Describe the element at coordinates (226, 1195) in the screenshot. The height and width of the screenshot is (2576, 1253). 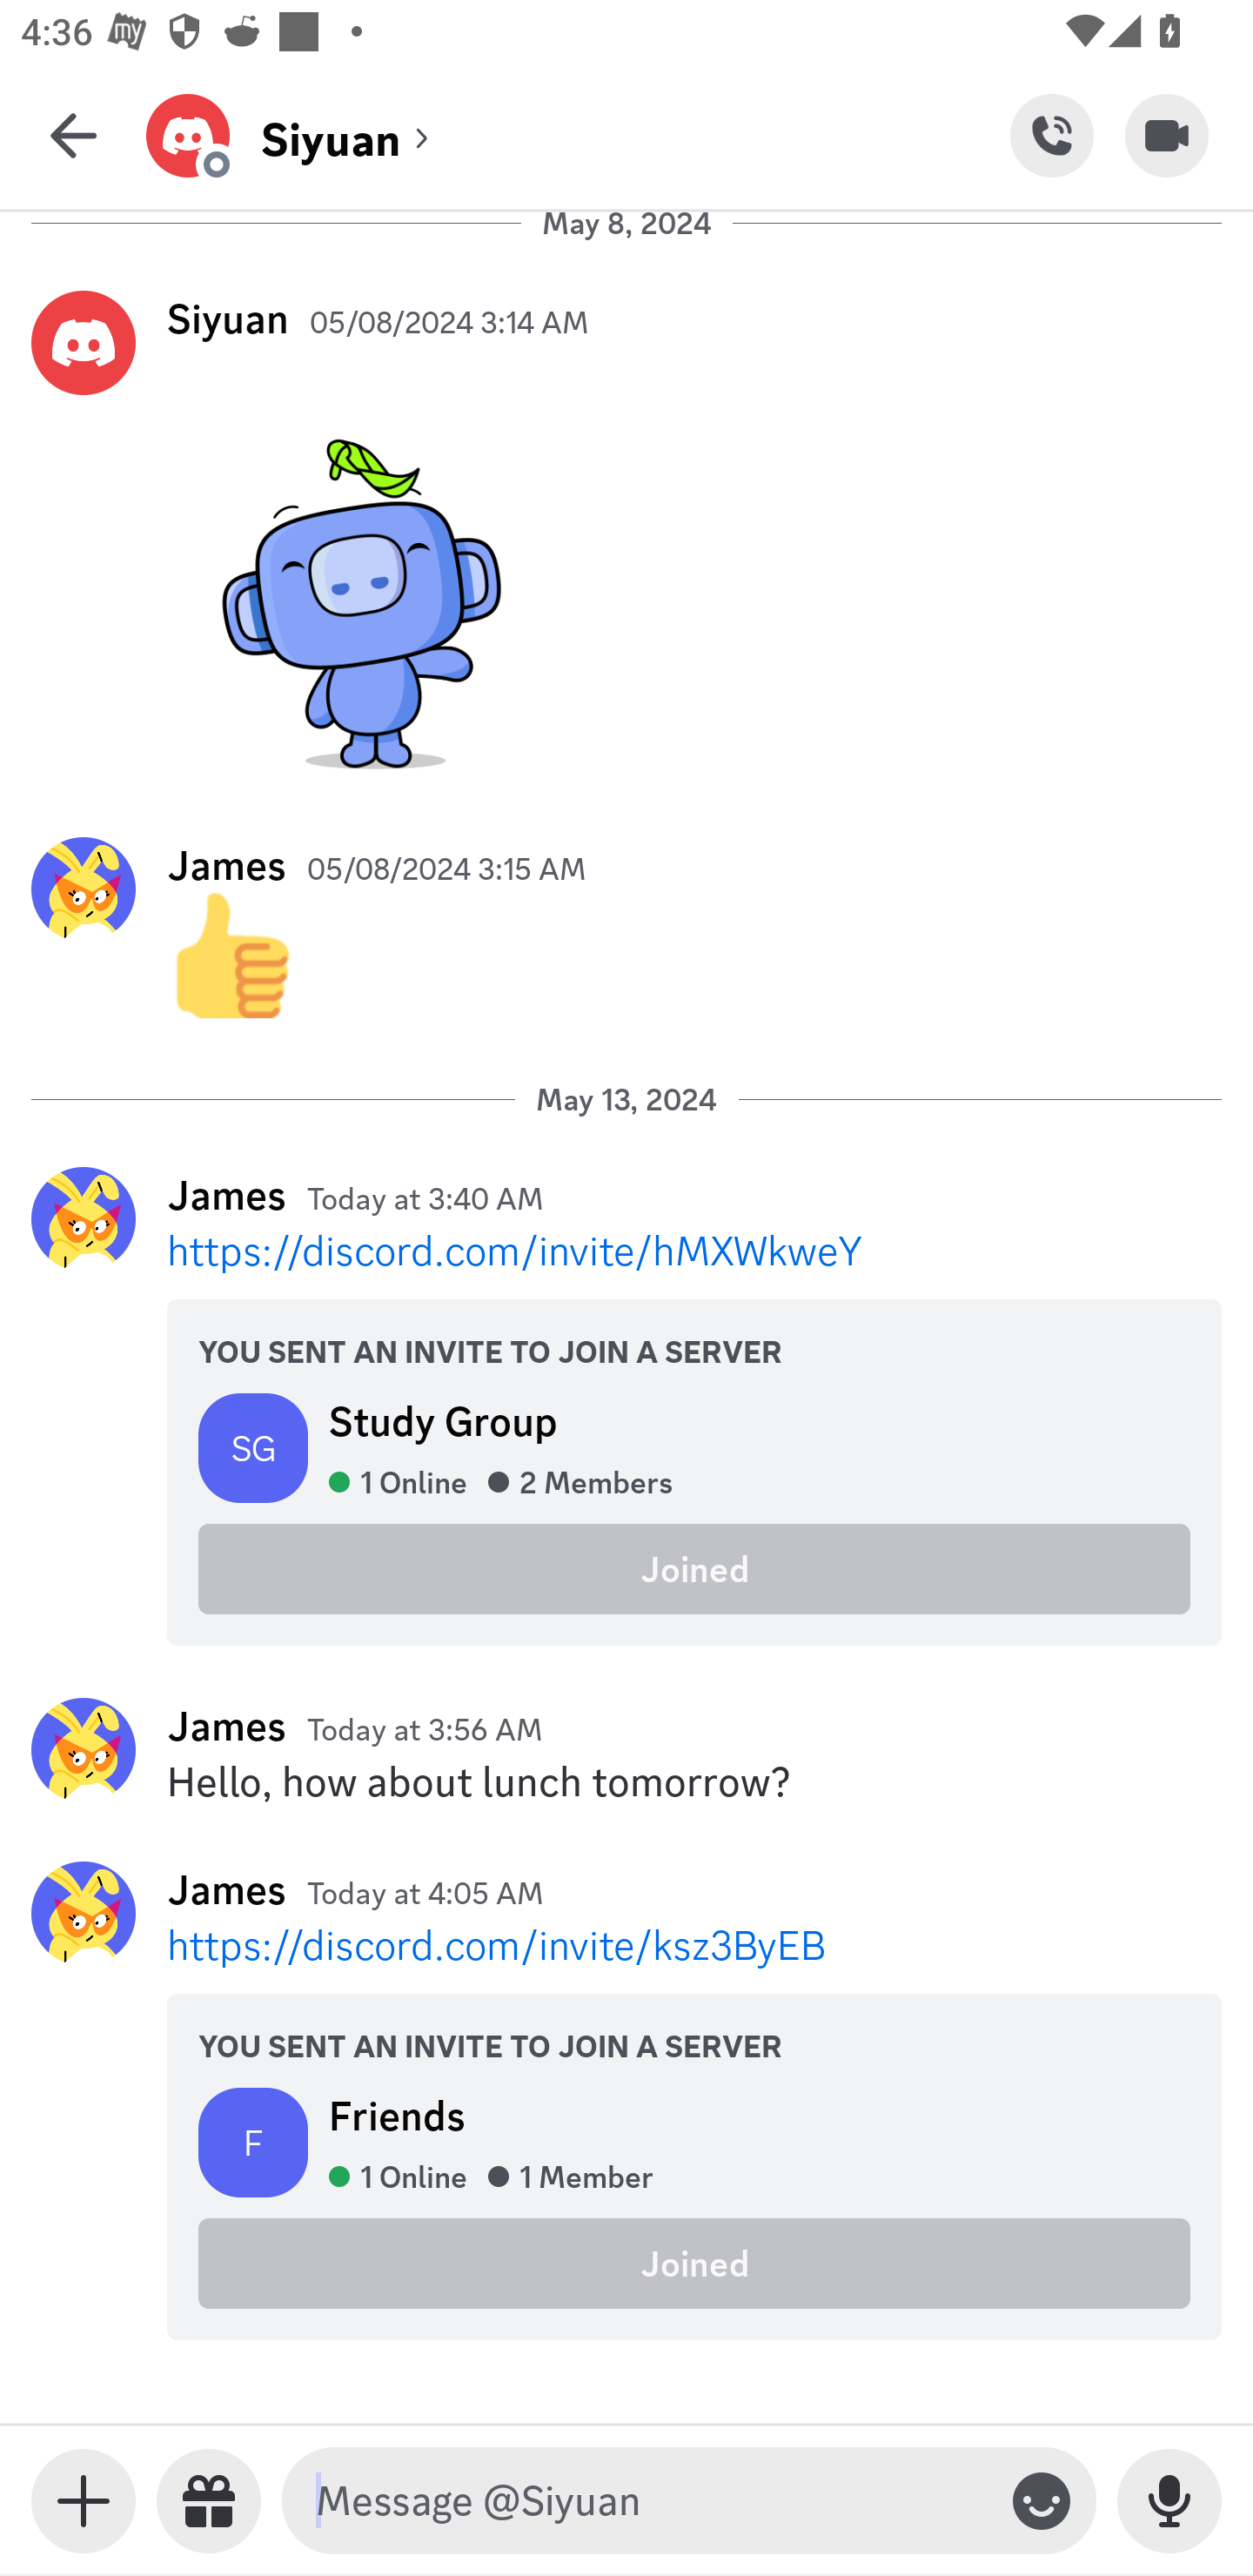
I see `James` at that location.